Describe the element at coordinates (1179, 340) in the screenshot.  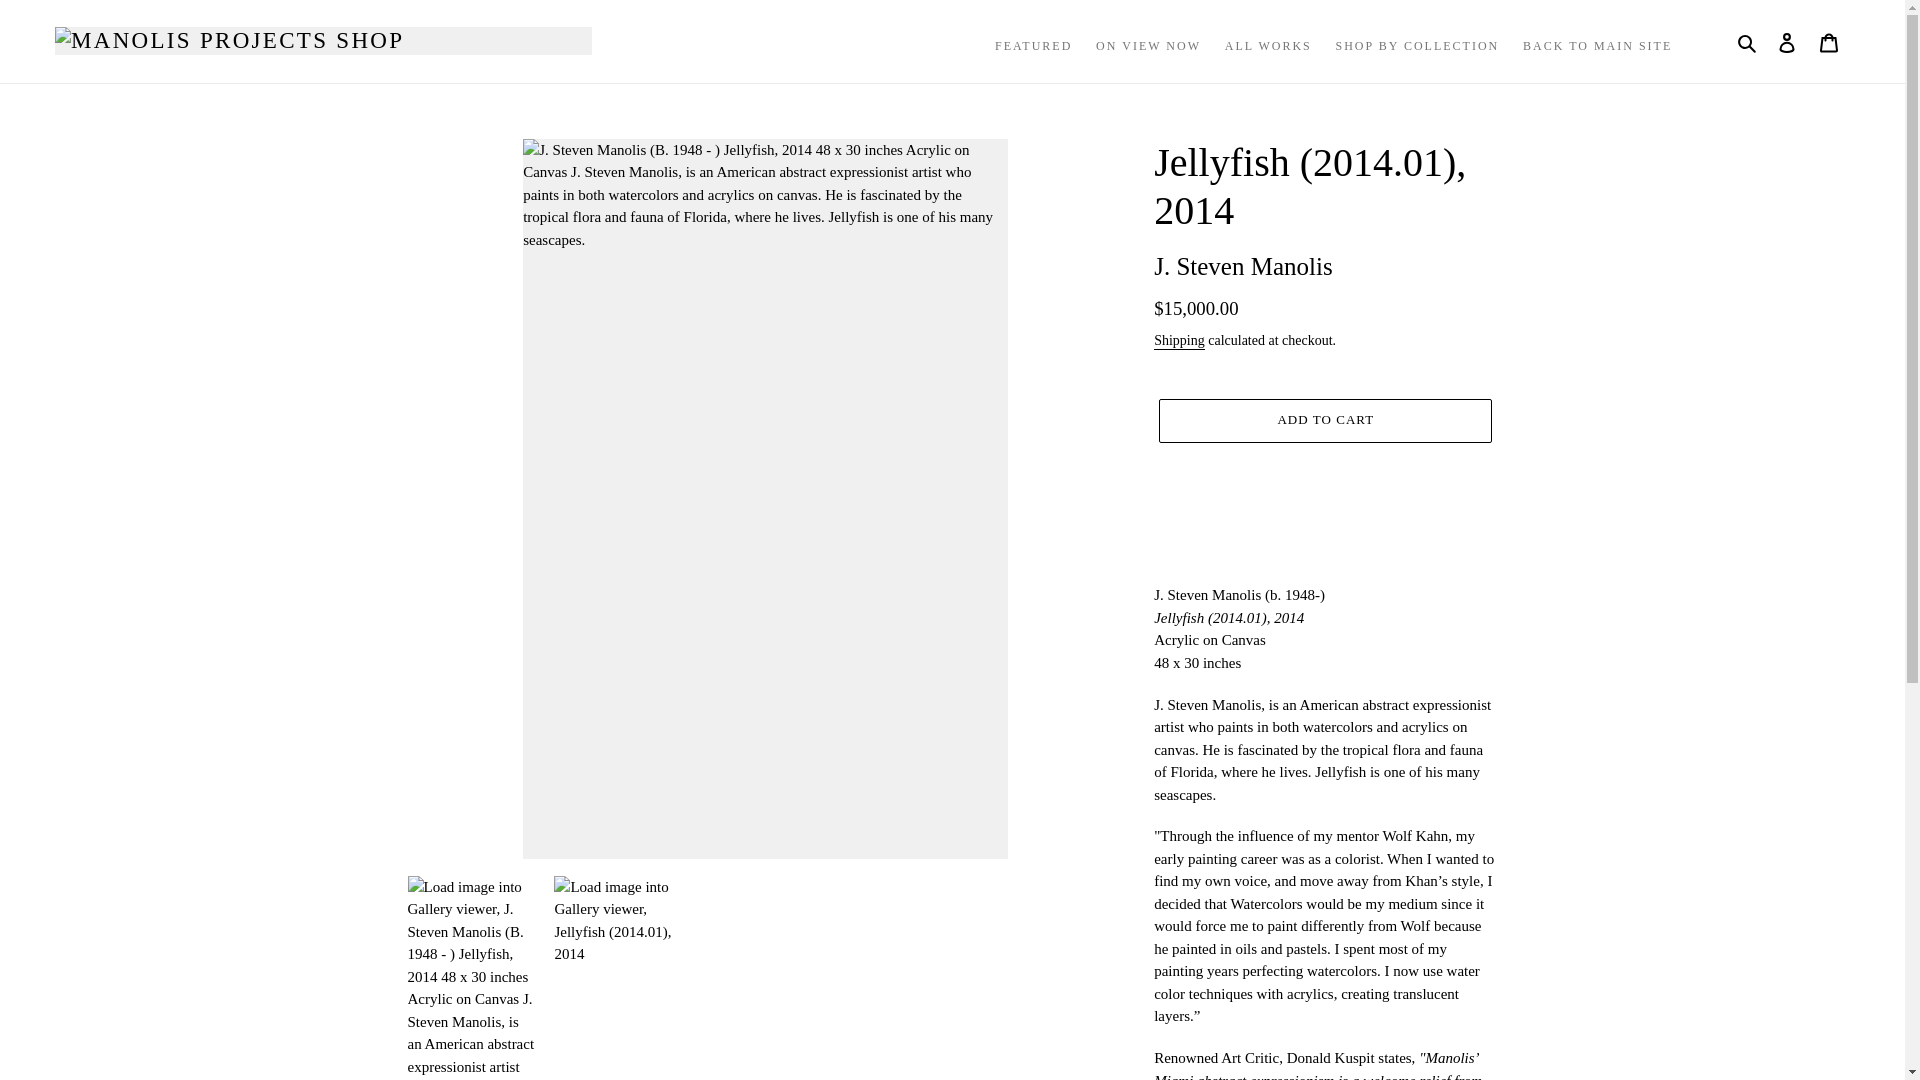
I see `Shipping` at that location.